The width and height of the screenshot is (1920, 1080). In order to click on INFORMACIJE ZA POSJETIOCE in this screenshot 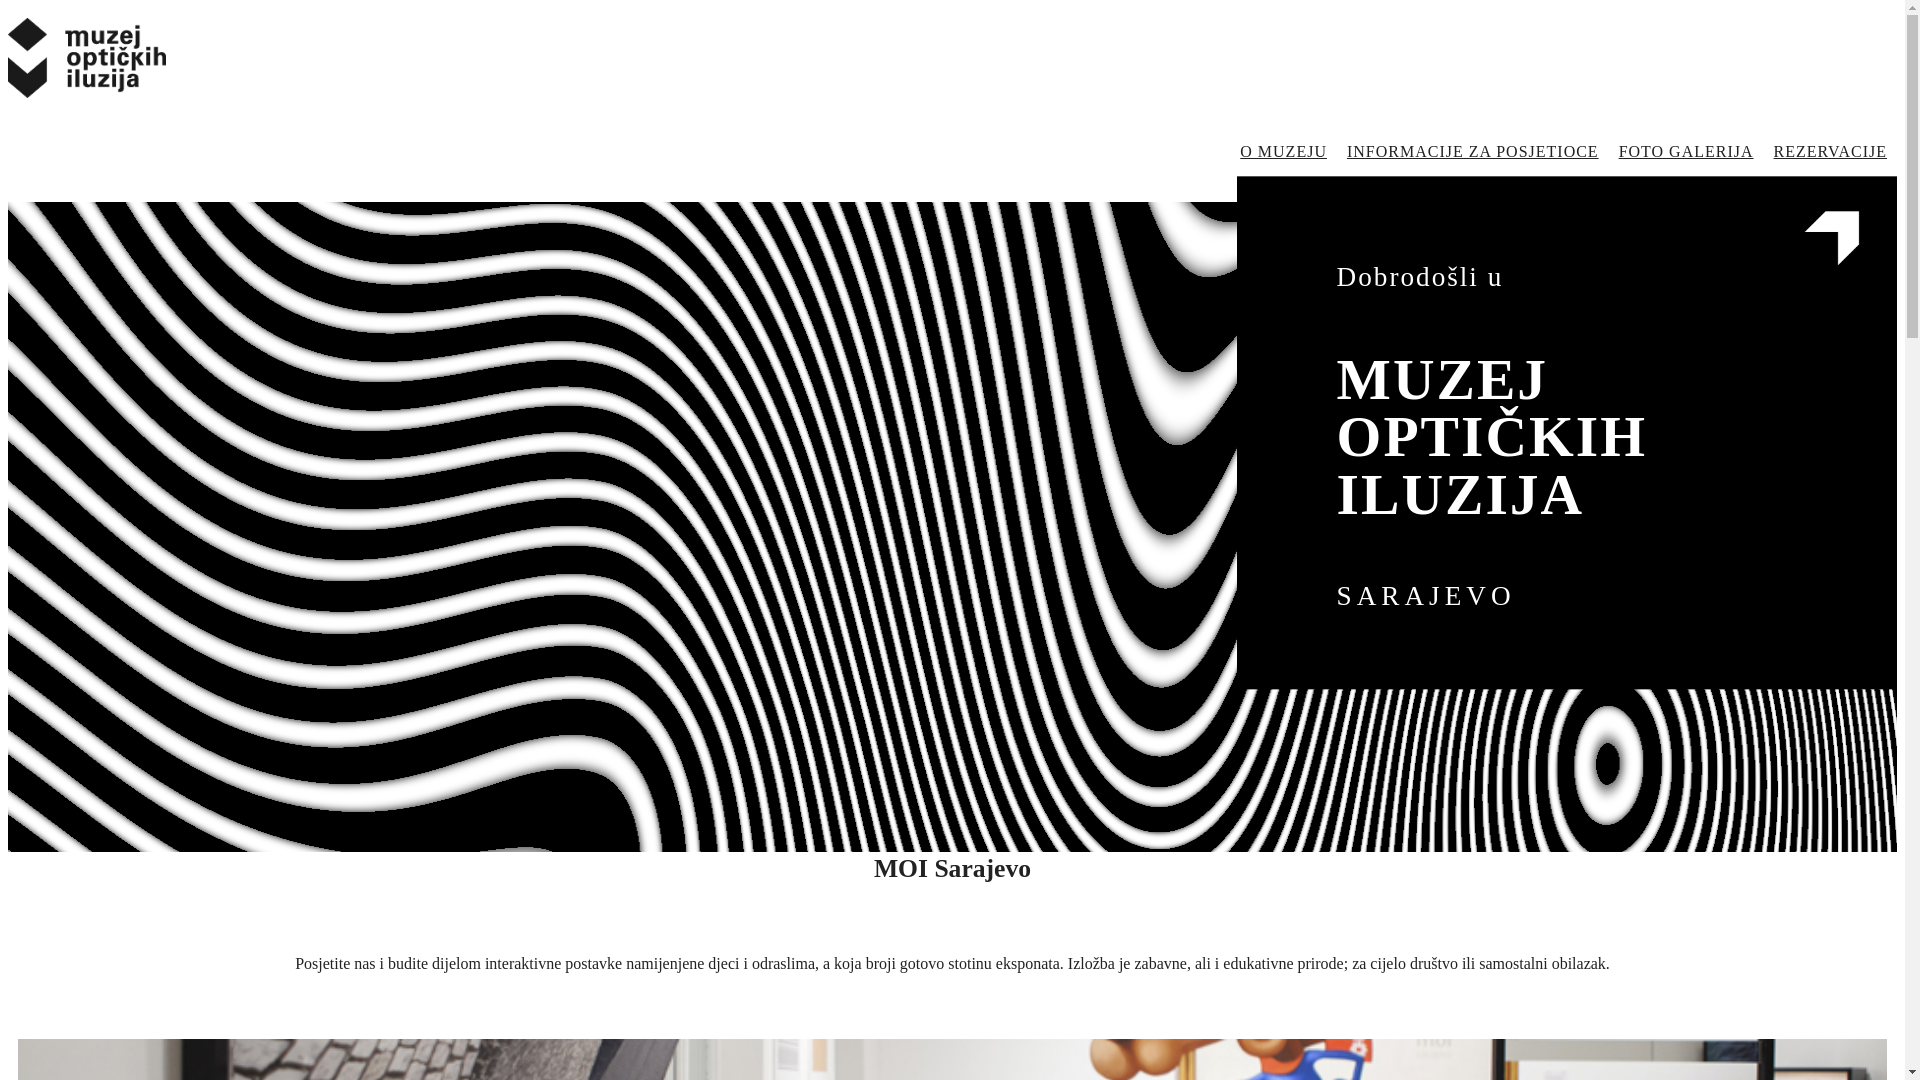, I will do `click(1473, 152)`.